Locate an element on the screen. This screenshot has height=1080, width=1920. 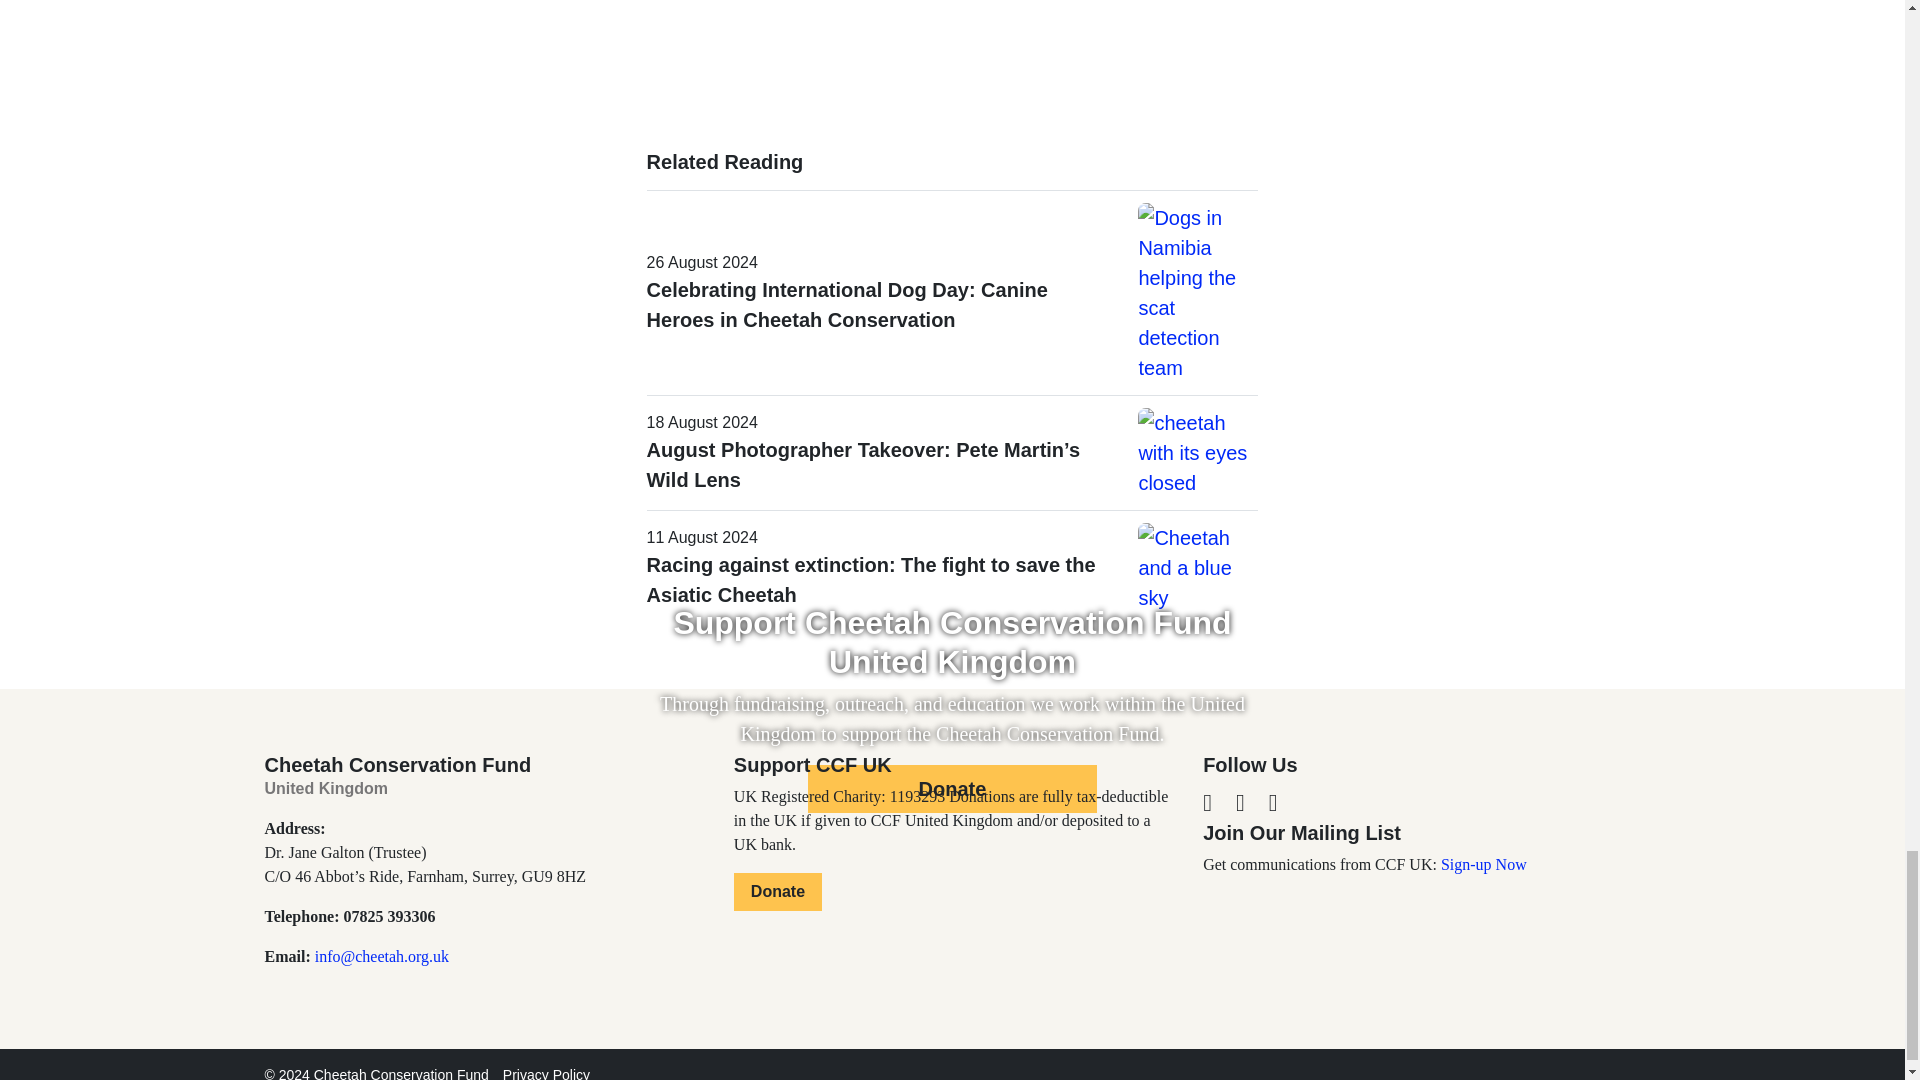
Donate is located at coordinates (777, 892).